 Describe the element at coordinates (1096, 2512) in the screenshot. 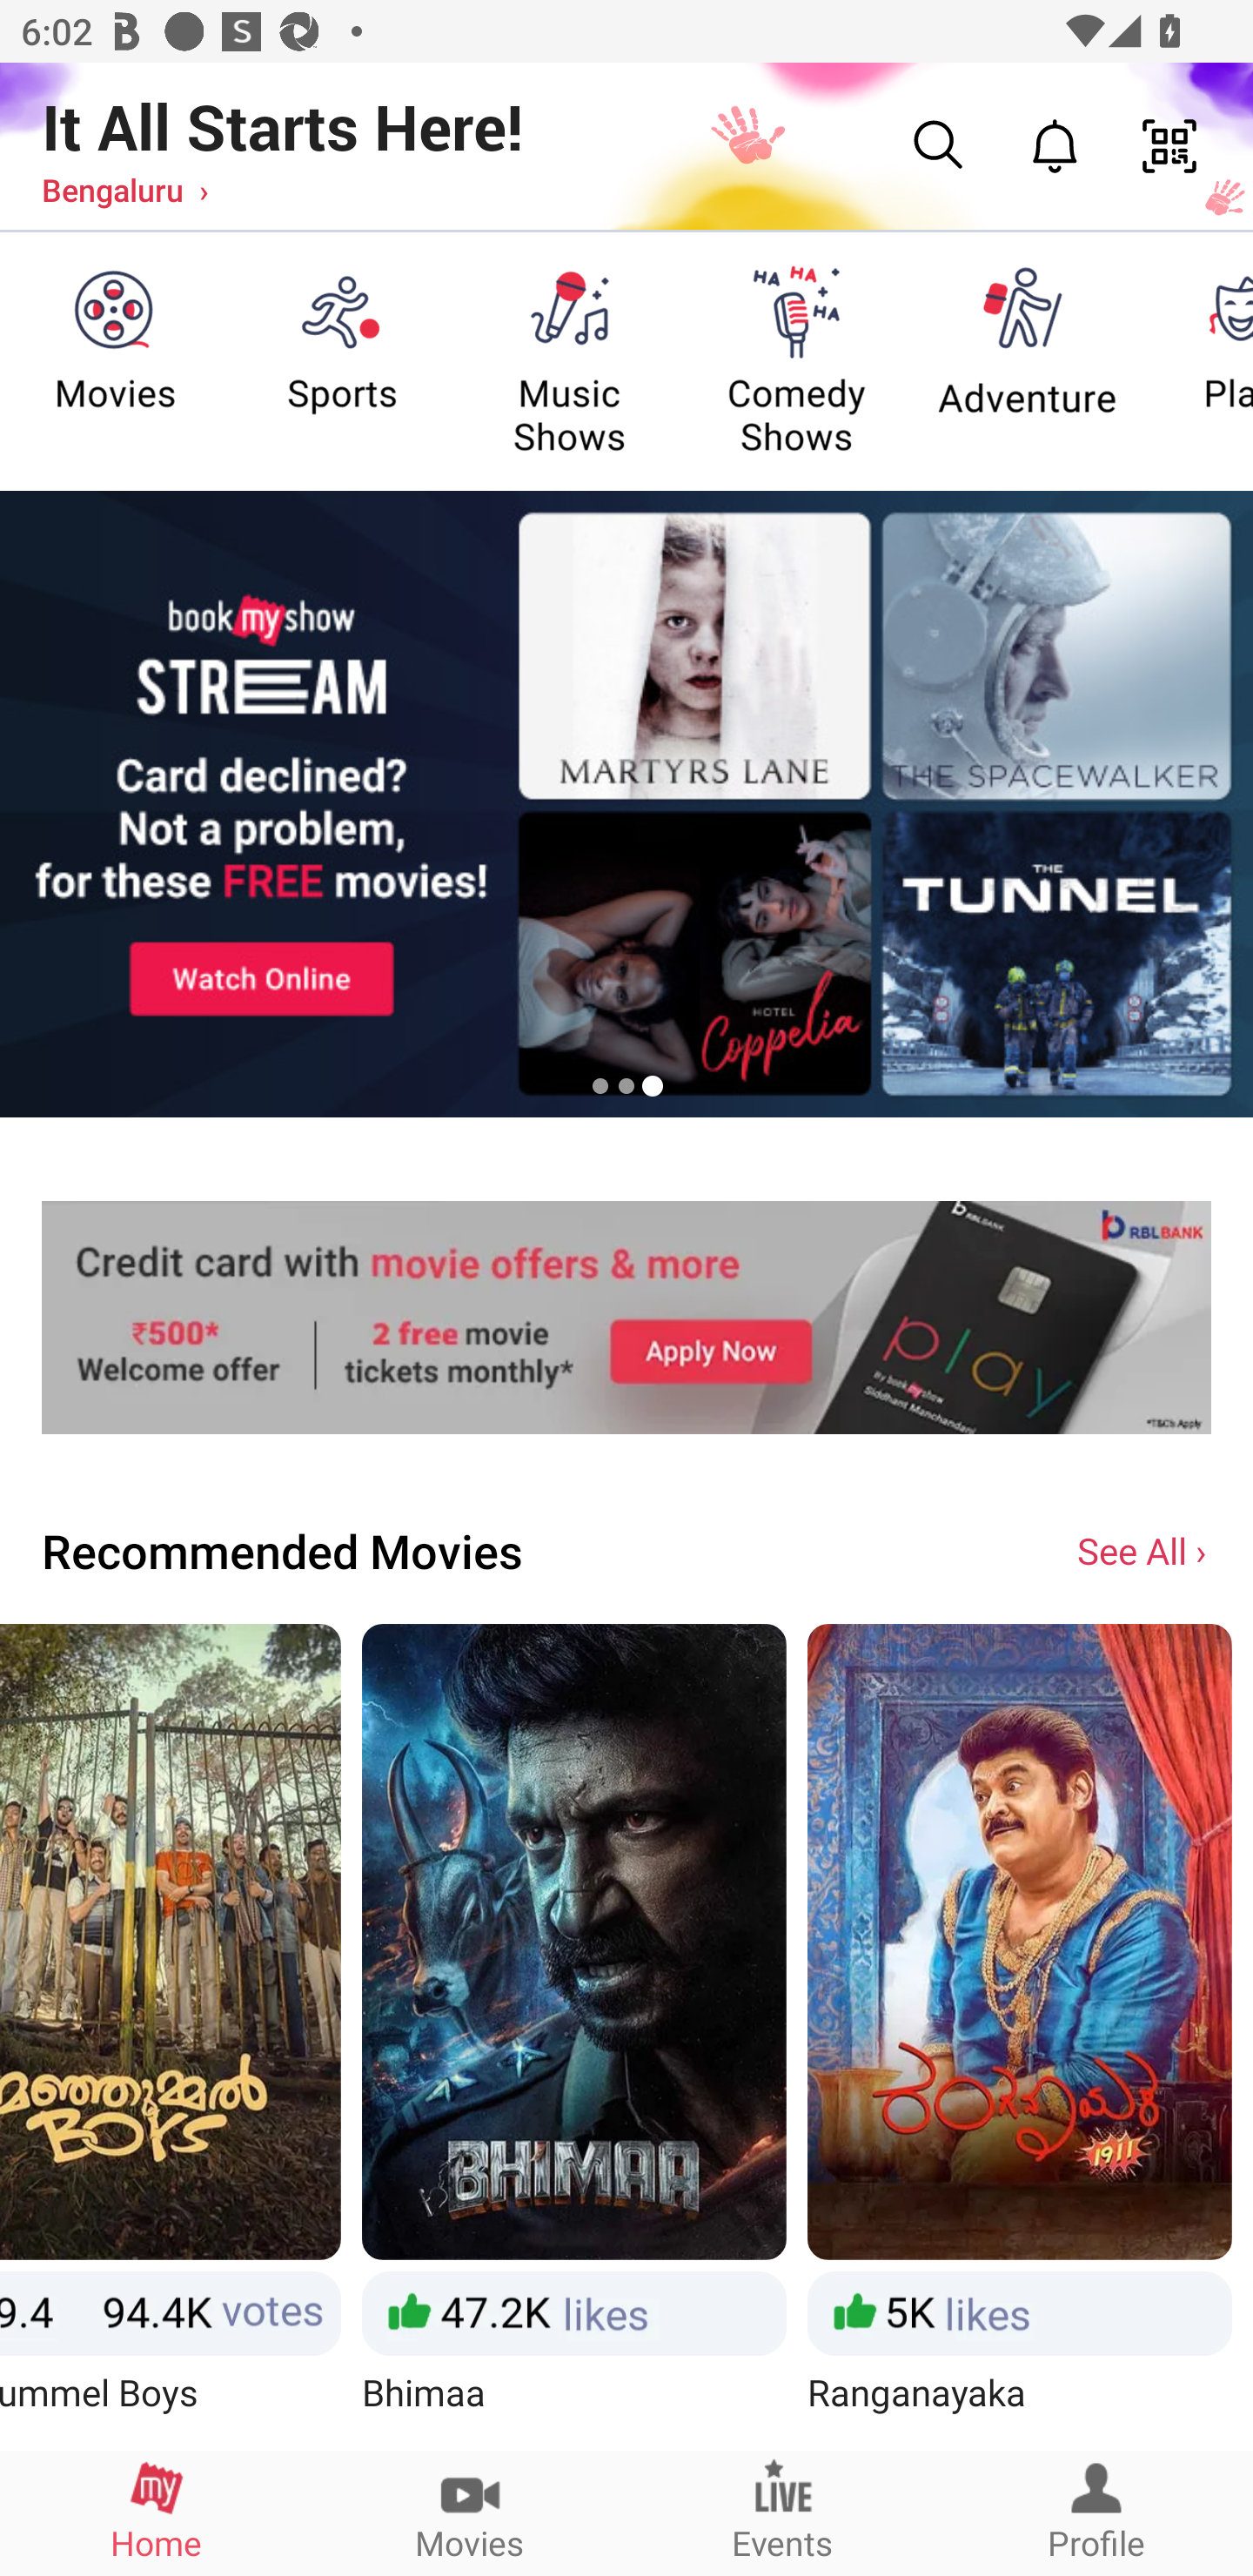

I see `Profile` at that location.